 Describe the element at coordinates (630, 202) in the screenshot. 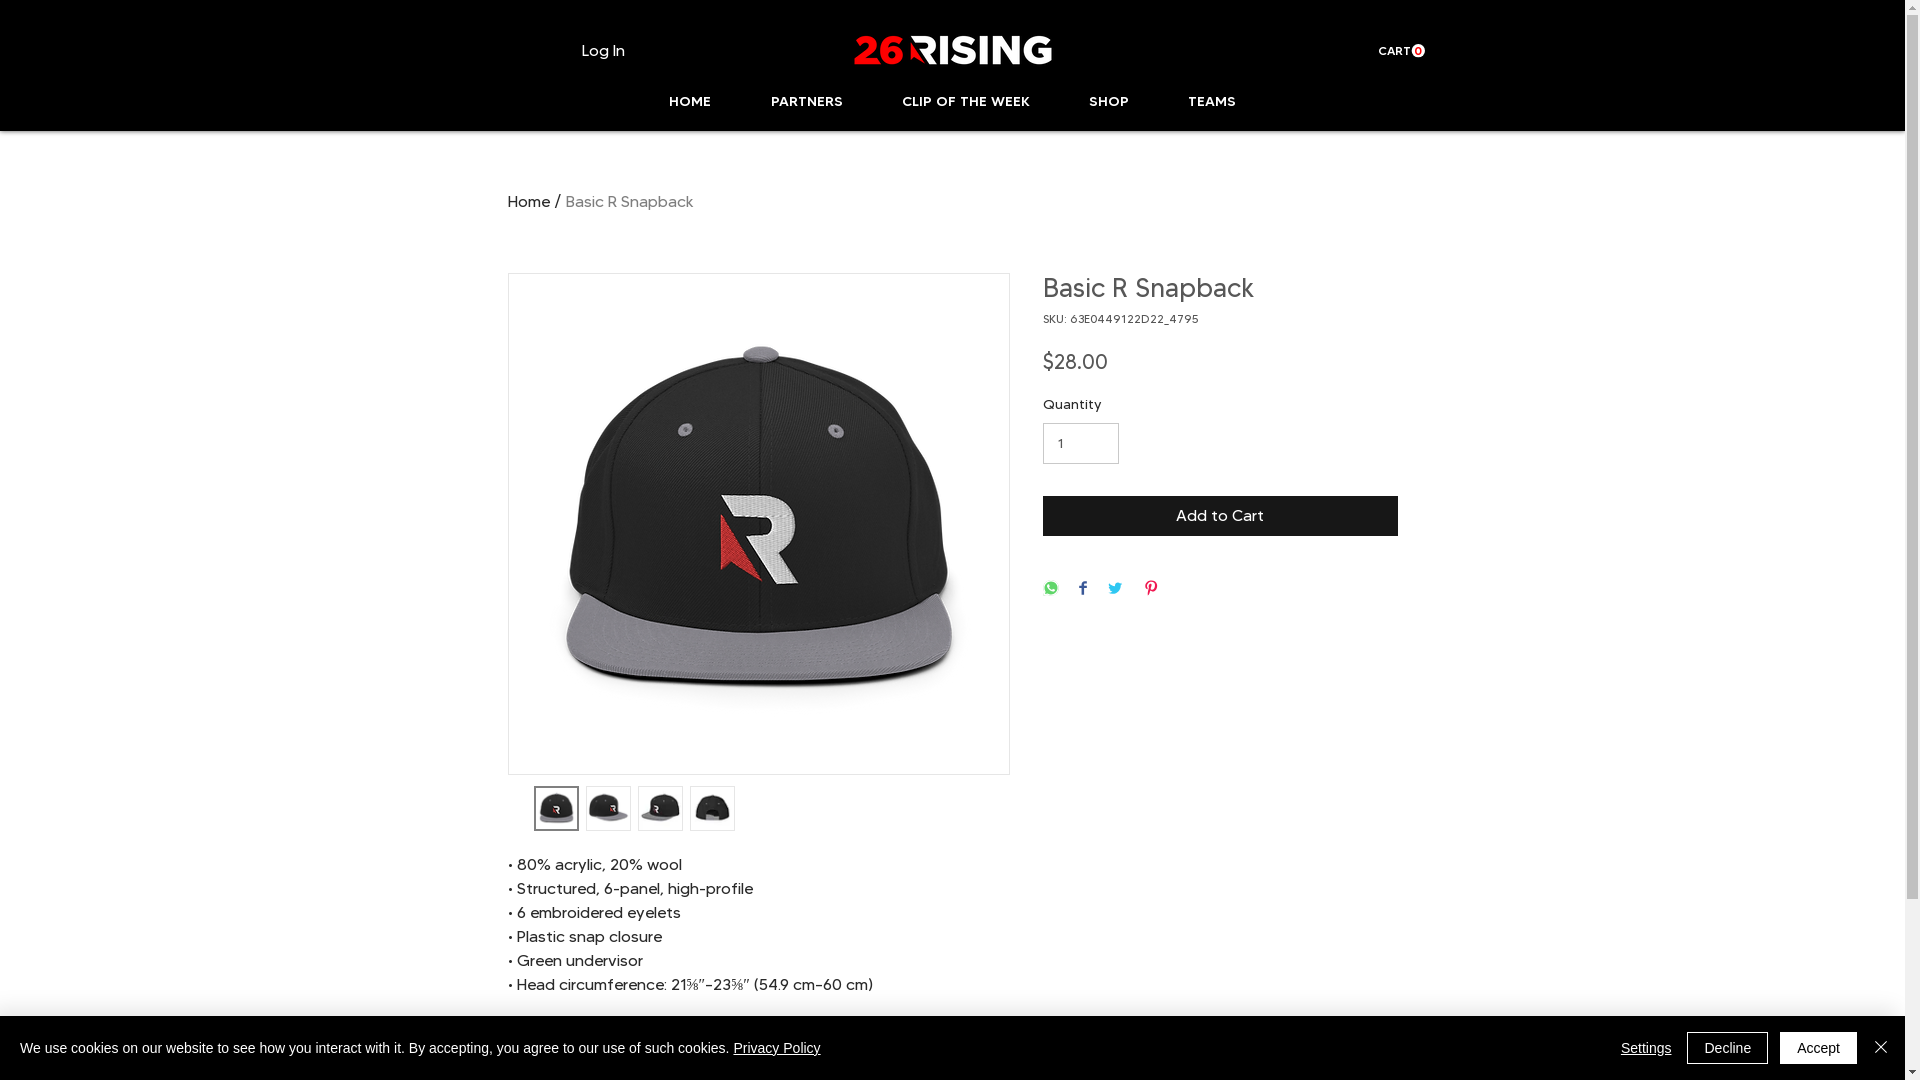

I see `Basic R Snapback` at that location.